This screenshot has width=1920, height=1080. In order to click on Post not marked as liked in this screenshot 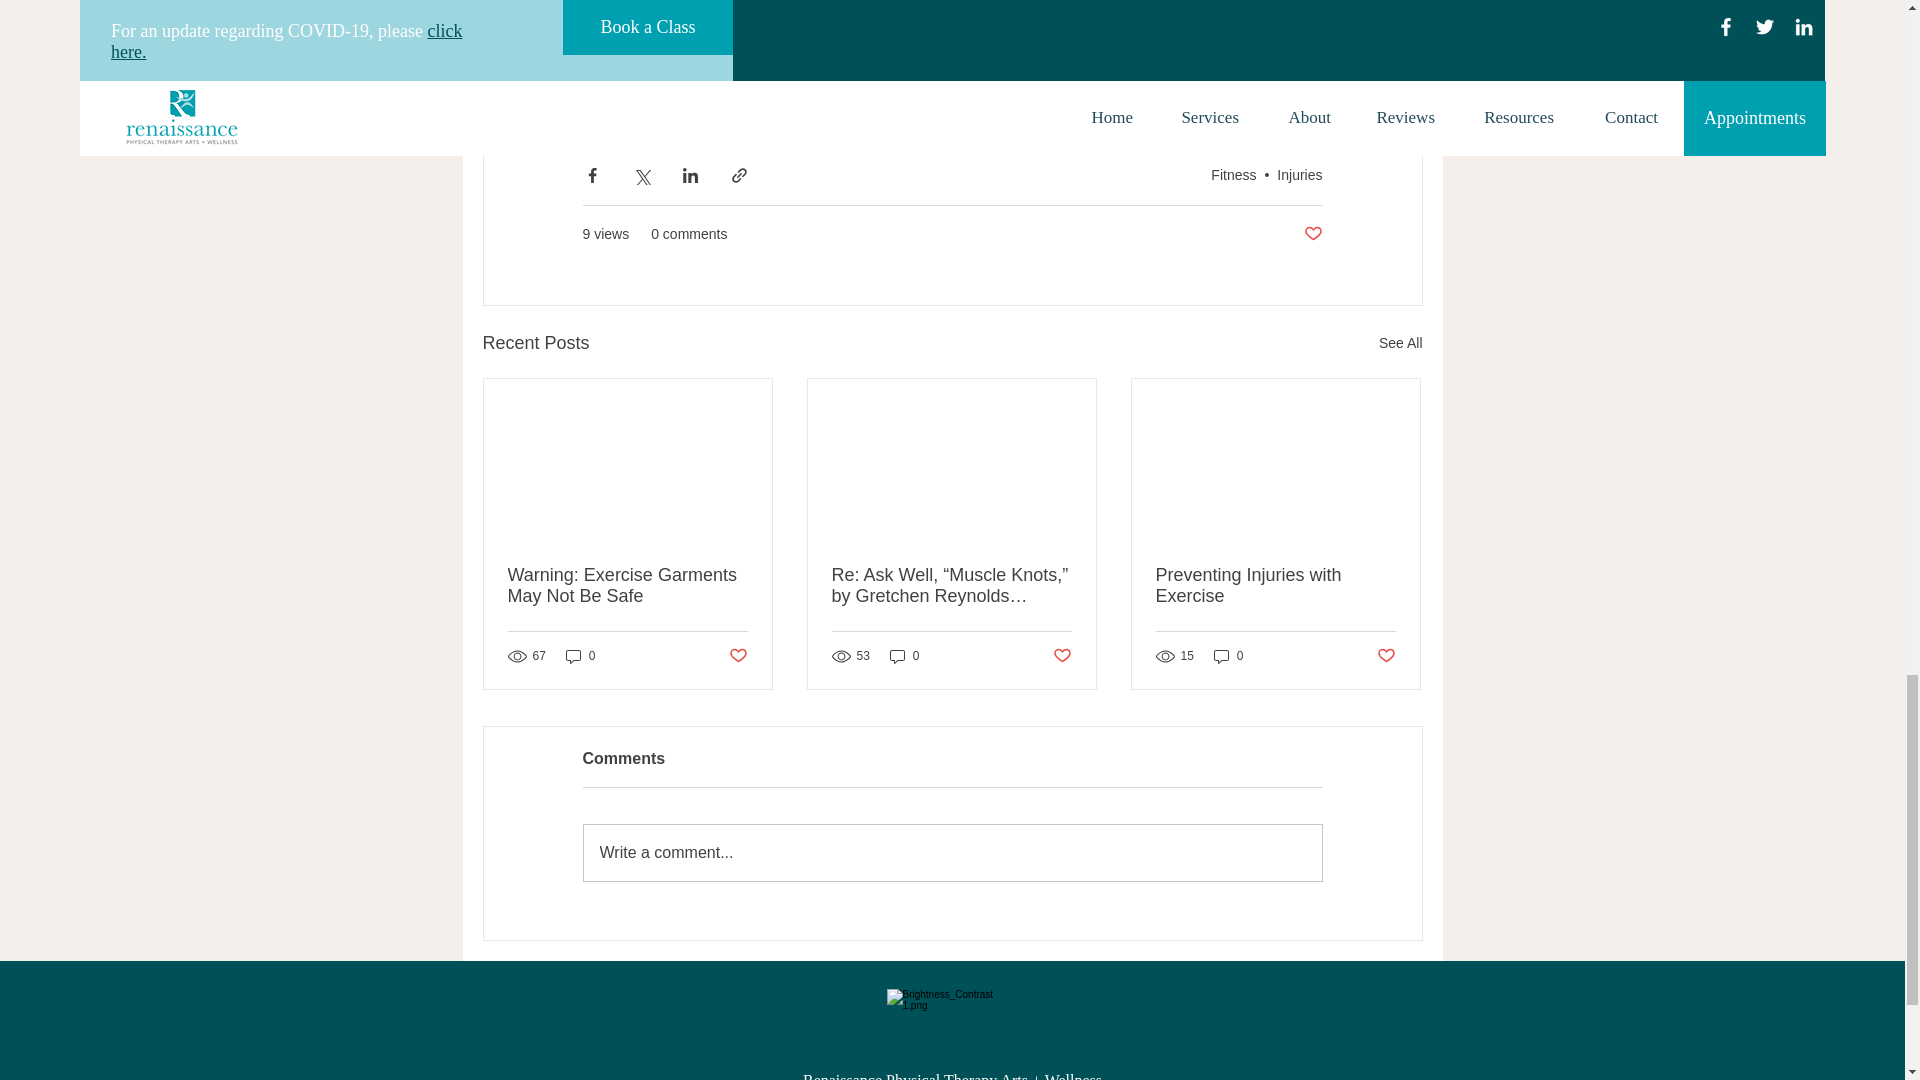, I will do `click(736, 656)`.